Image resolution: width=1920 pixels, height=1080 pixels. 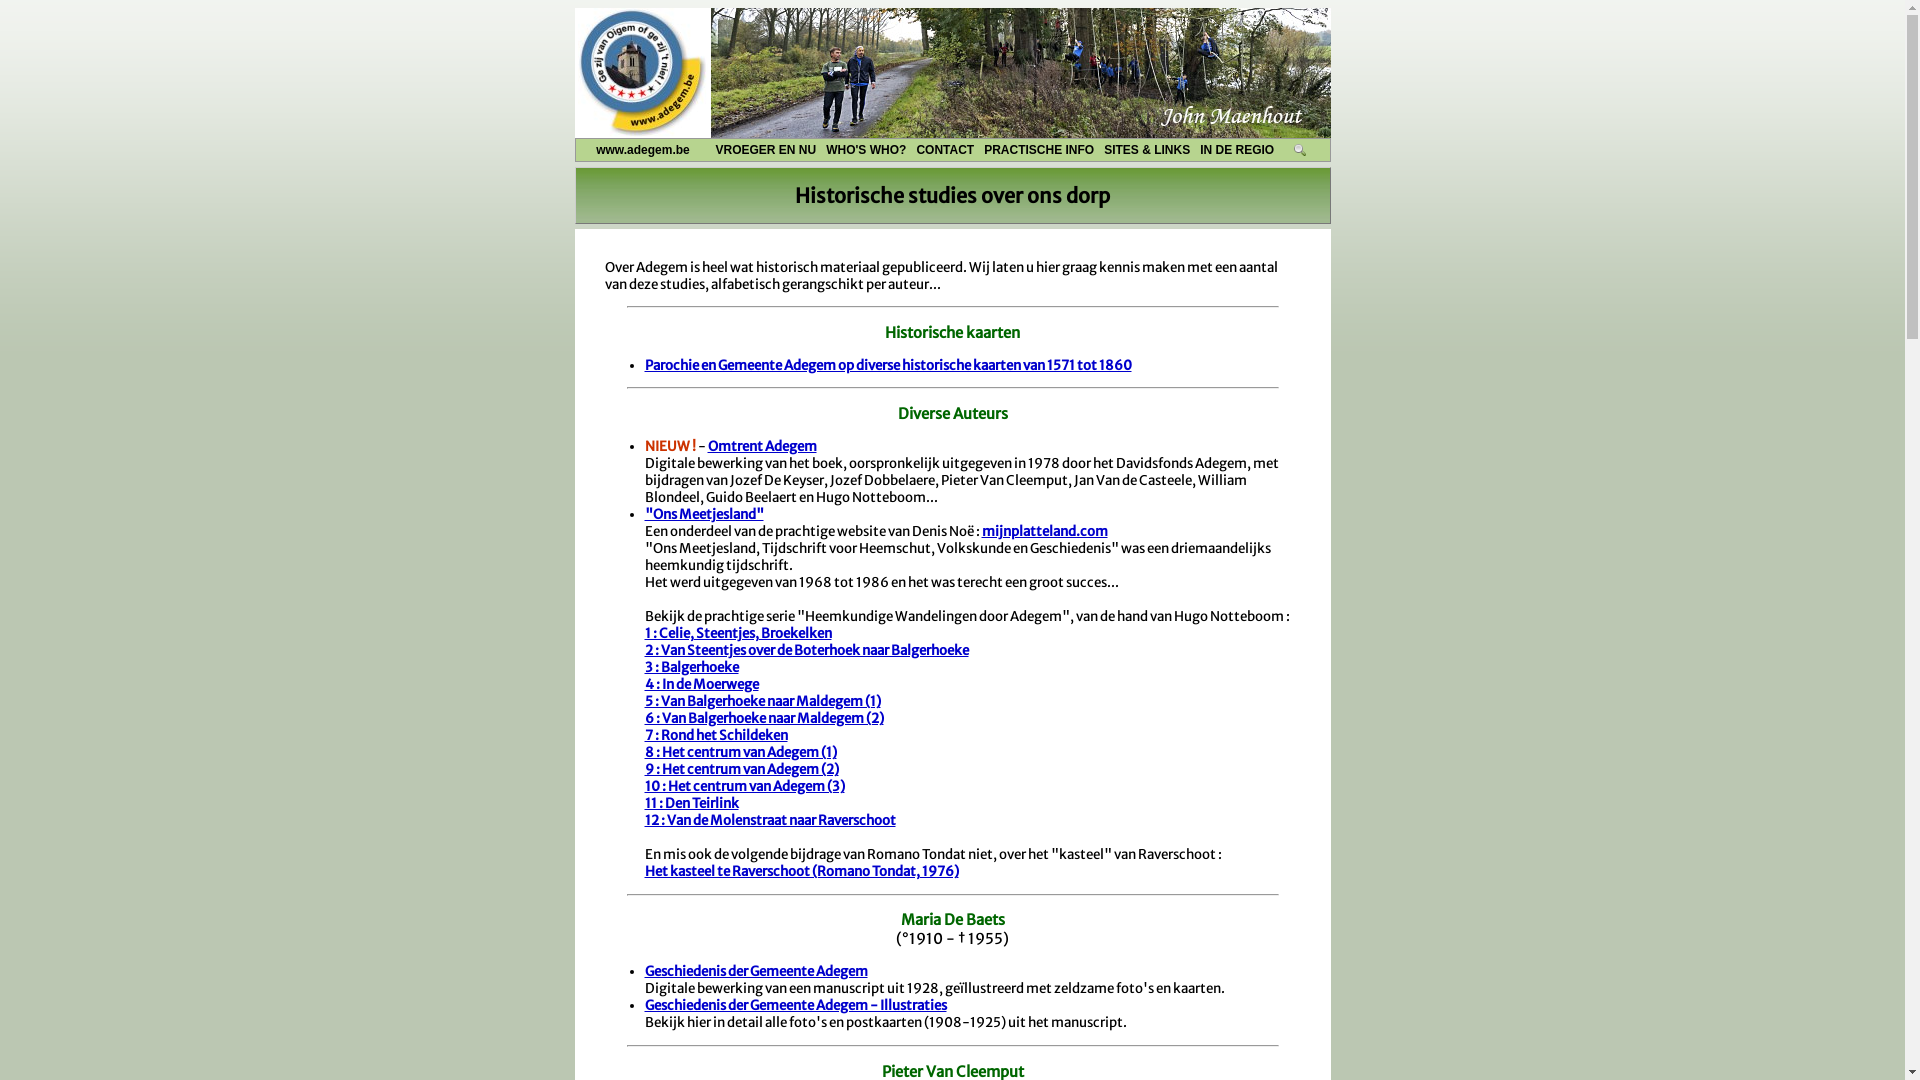 What do you see at coordinates (770, 820) in the screenshot?
I see `12 : Van de Molenstraat naar Raverschoot` at bounding box center [770, 820].